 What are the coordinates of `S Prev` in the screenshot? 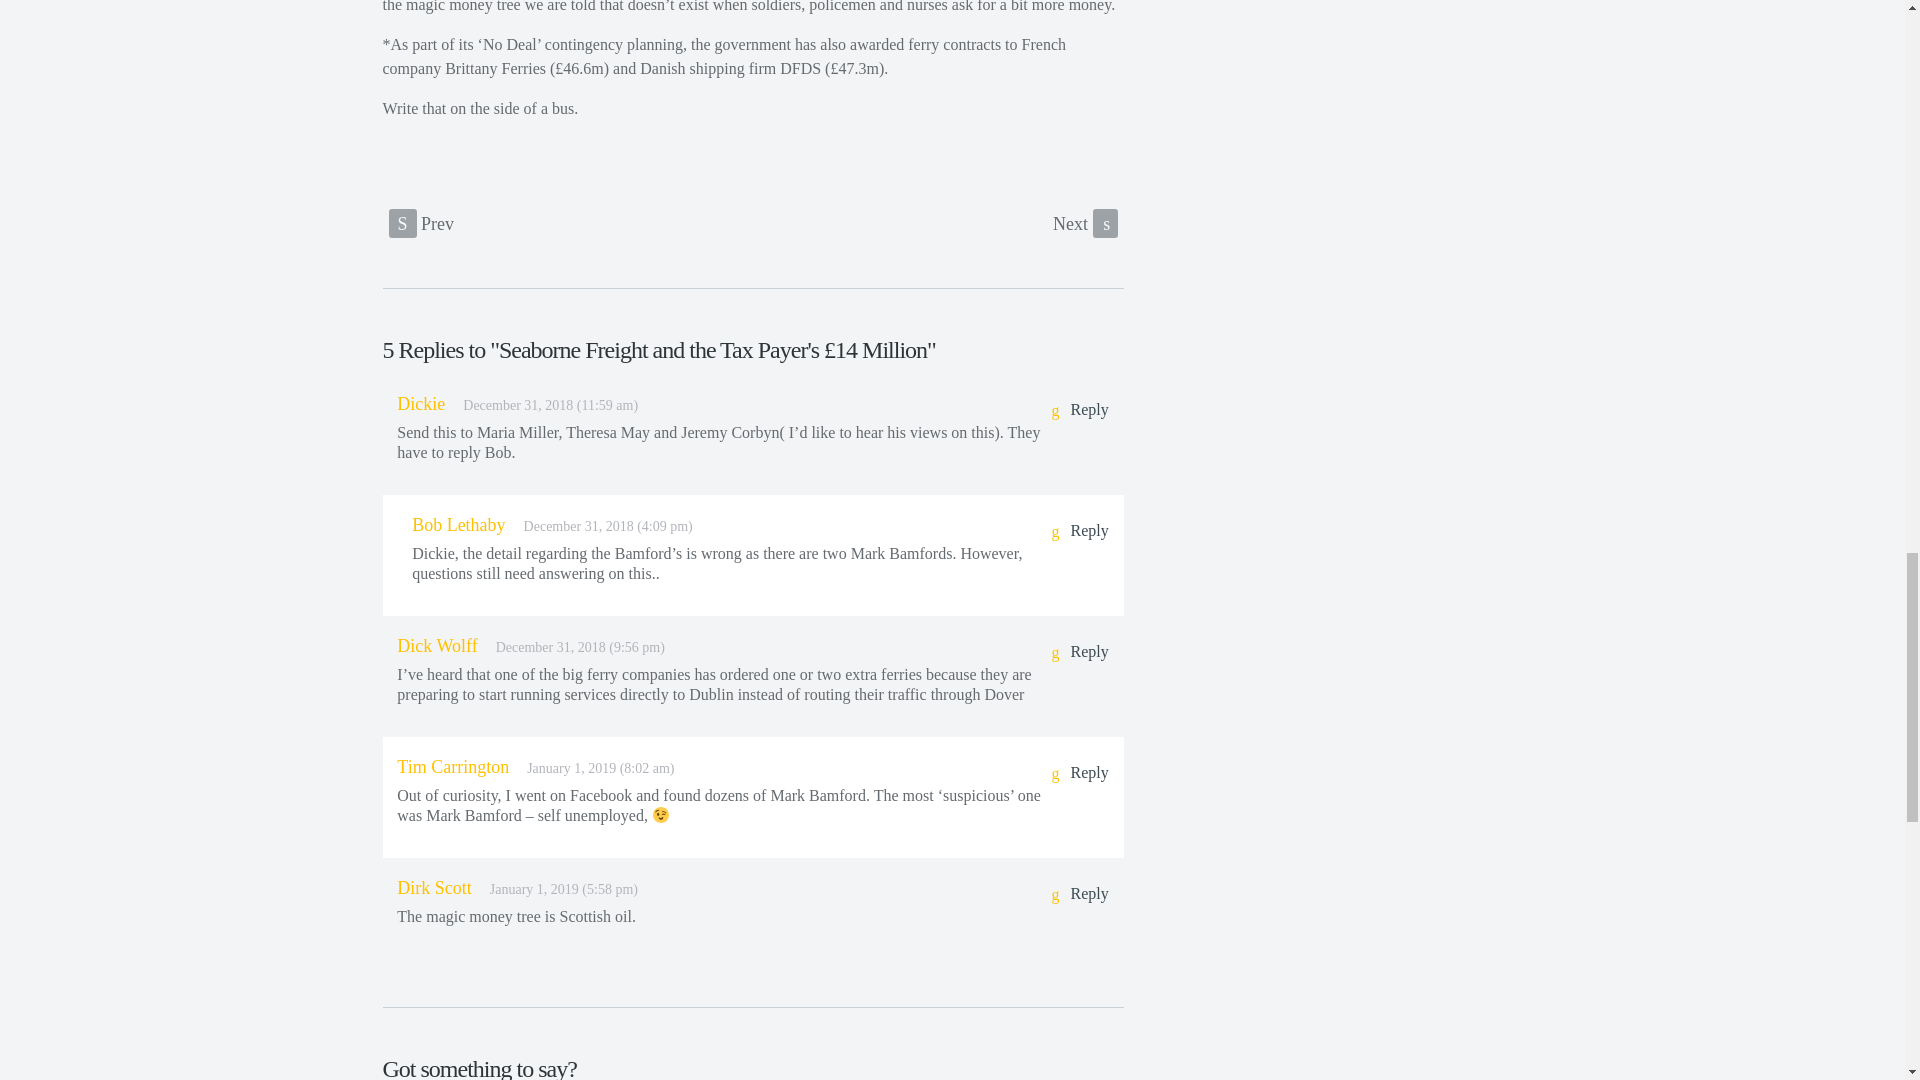 It's located at (420, 223).